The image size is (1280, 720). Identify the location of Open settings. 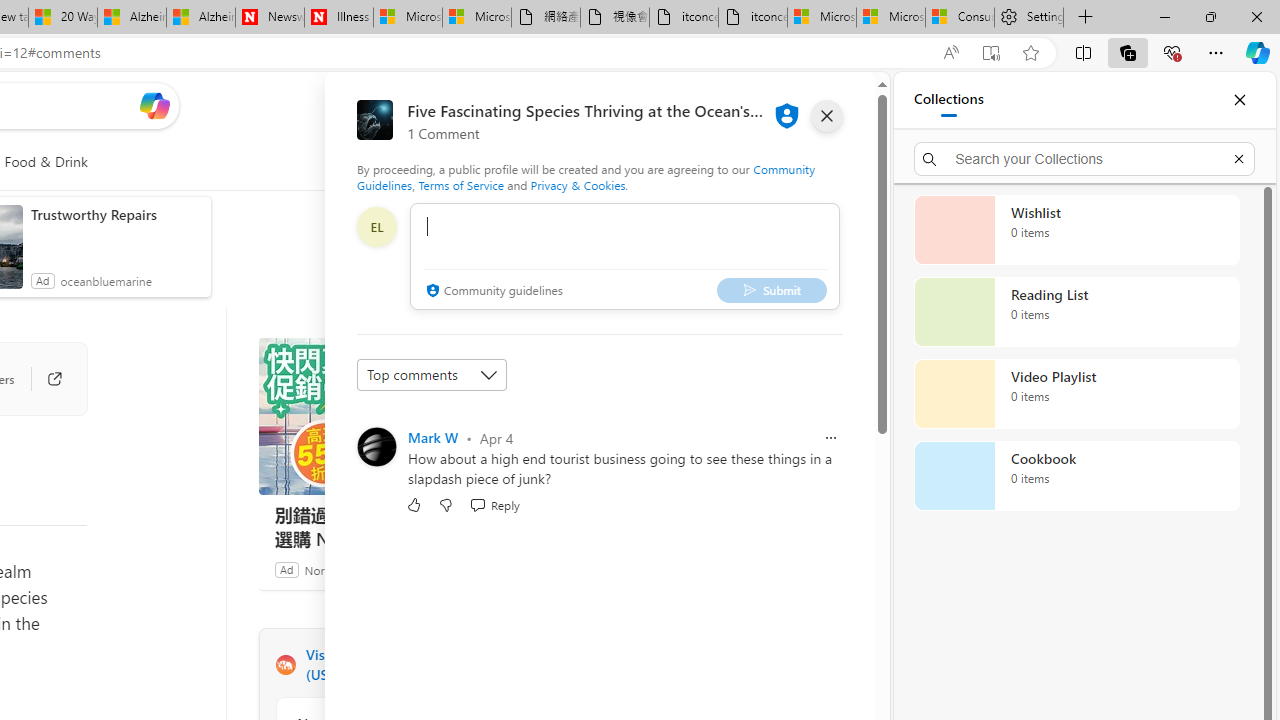
(830, 105).